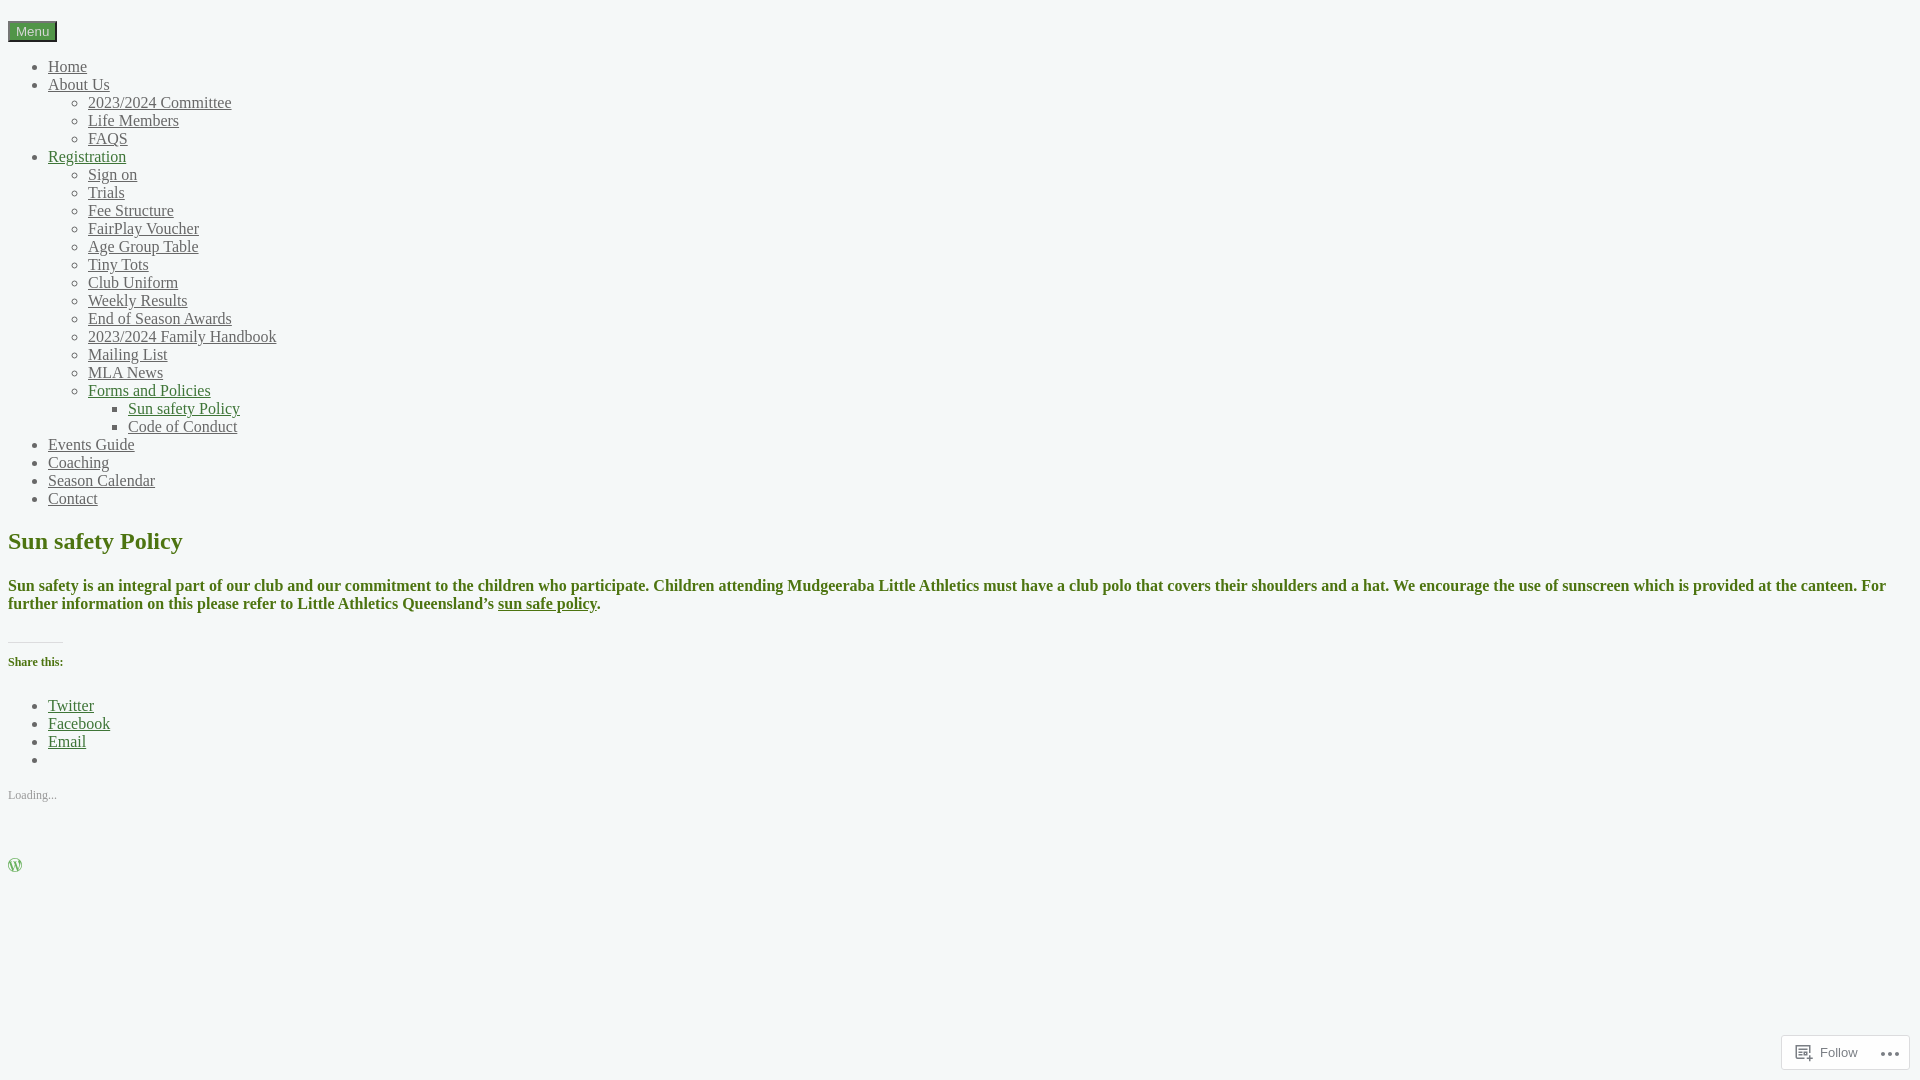  What do you see at coordinates (1827, 1052) in the screenshot?
I see `Follow` at bounding box center [1827, 1052].